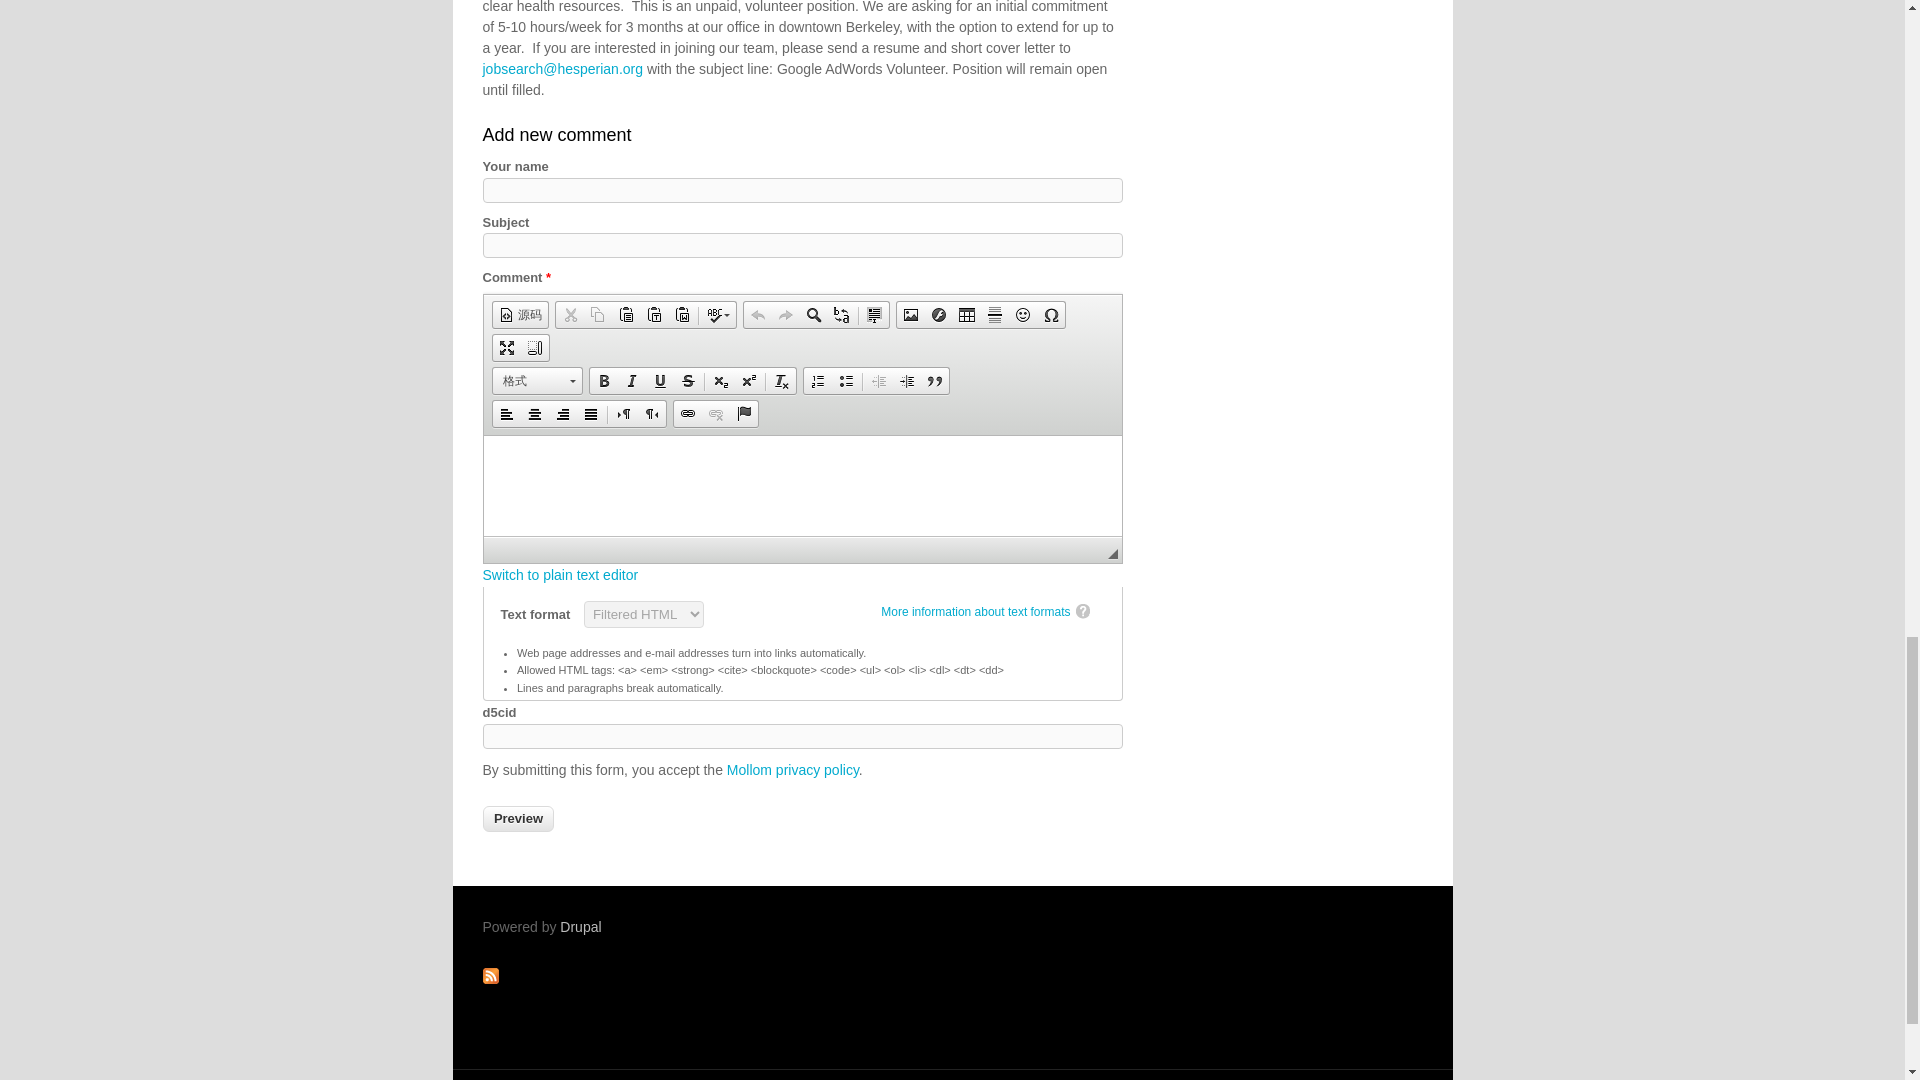  Describe the element at coordinates (938, 315) in the screenshot. I see `Flash` at that location.